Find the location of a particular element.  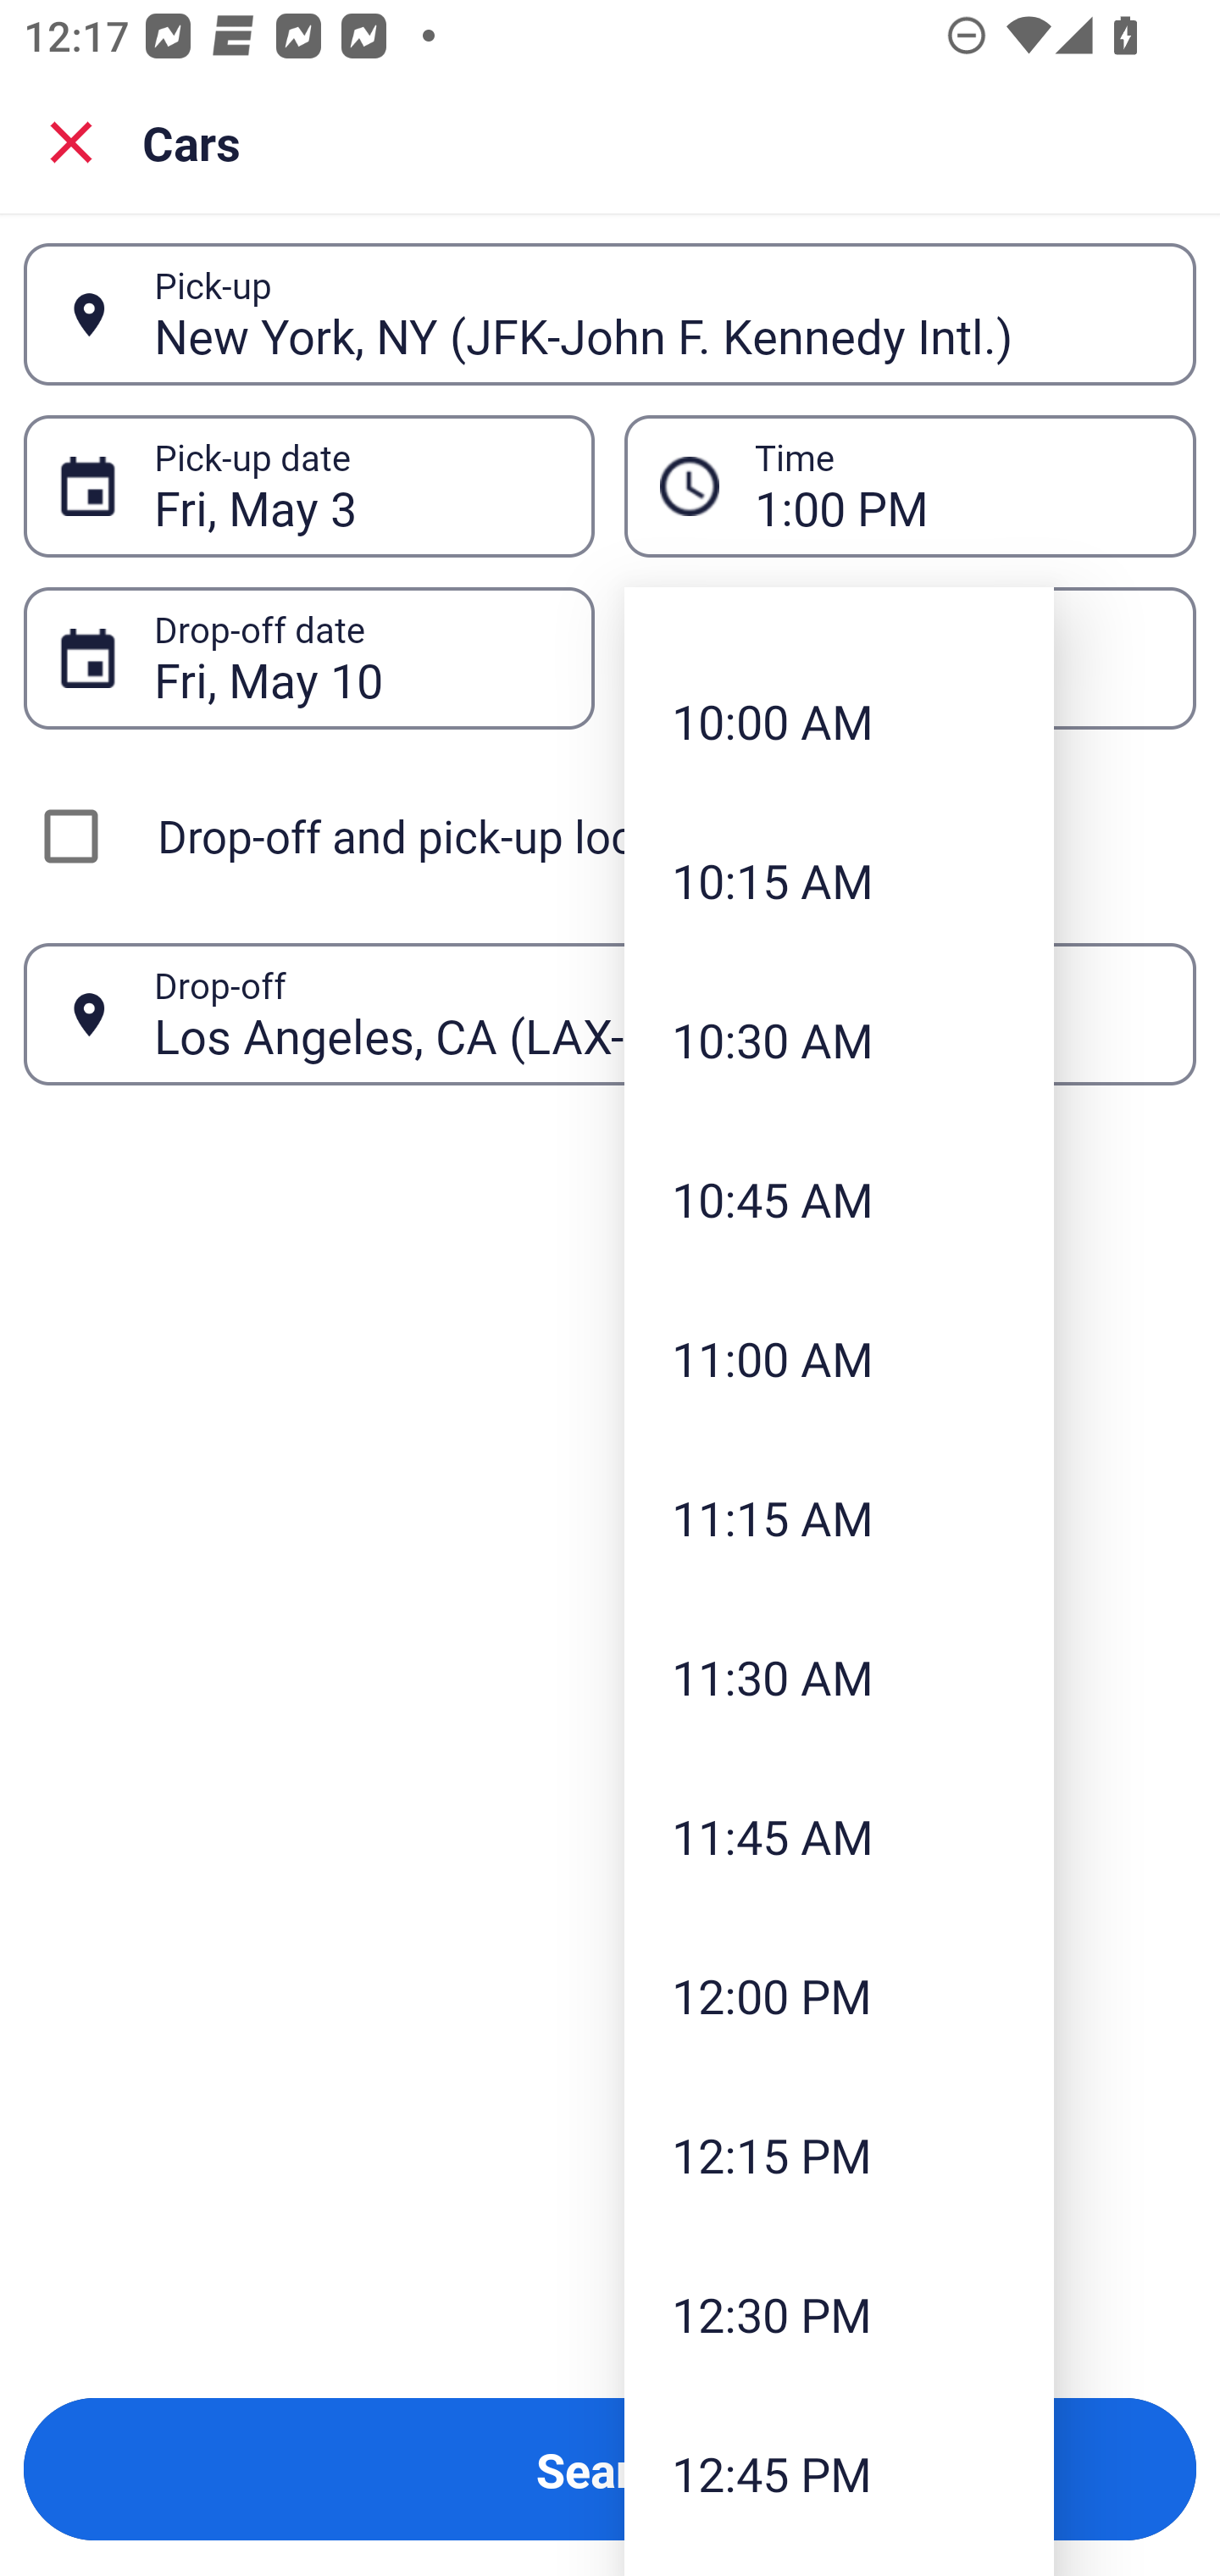

10:15 AM is located at coordinates (839, 880).